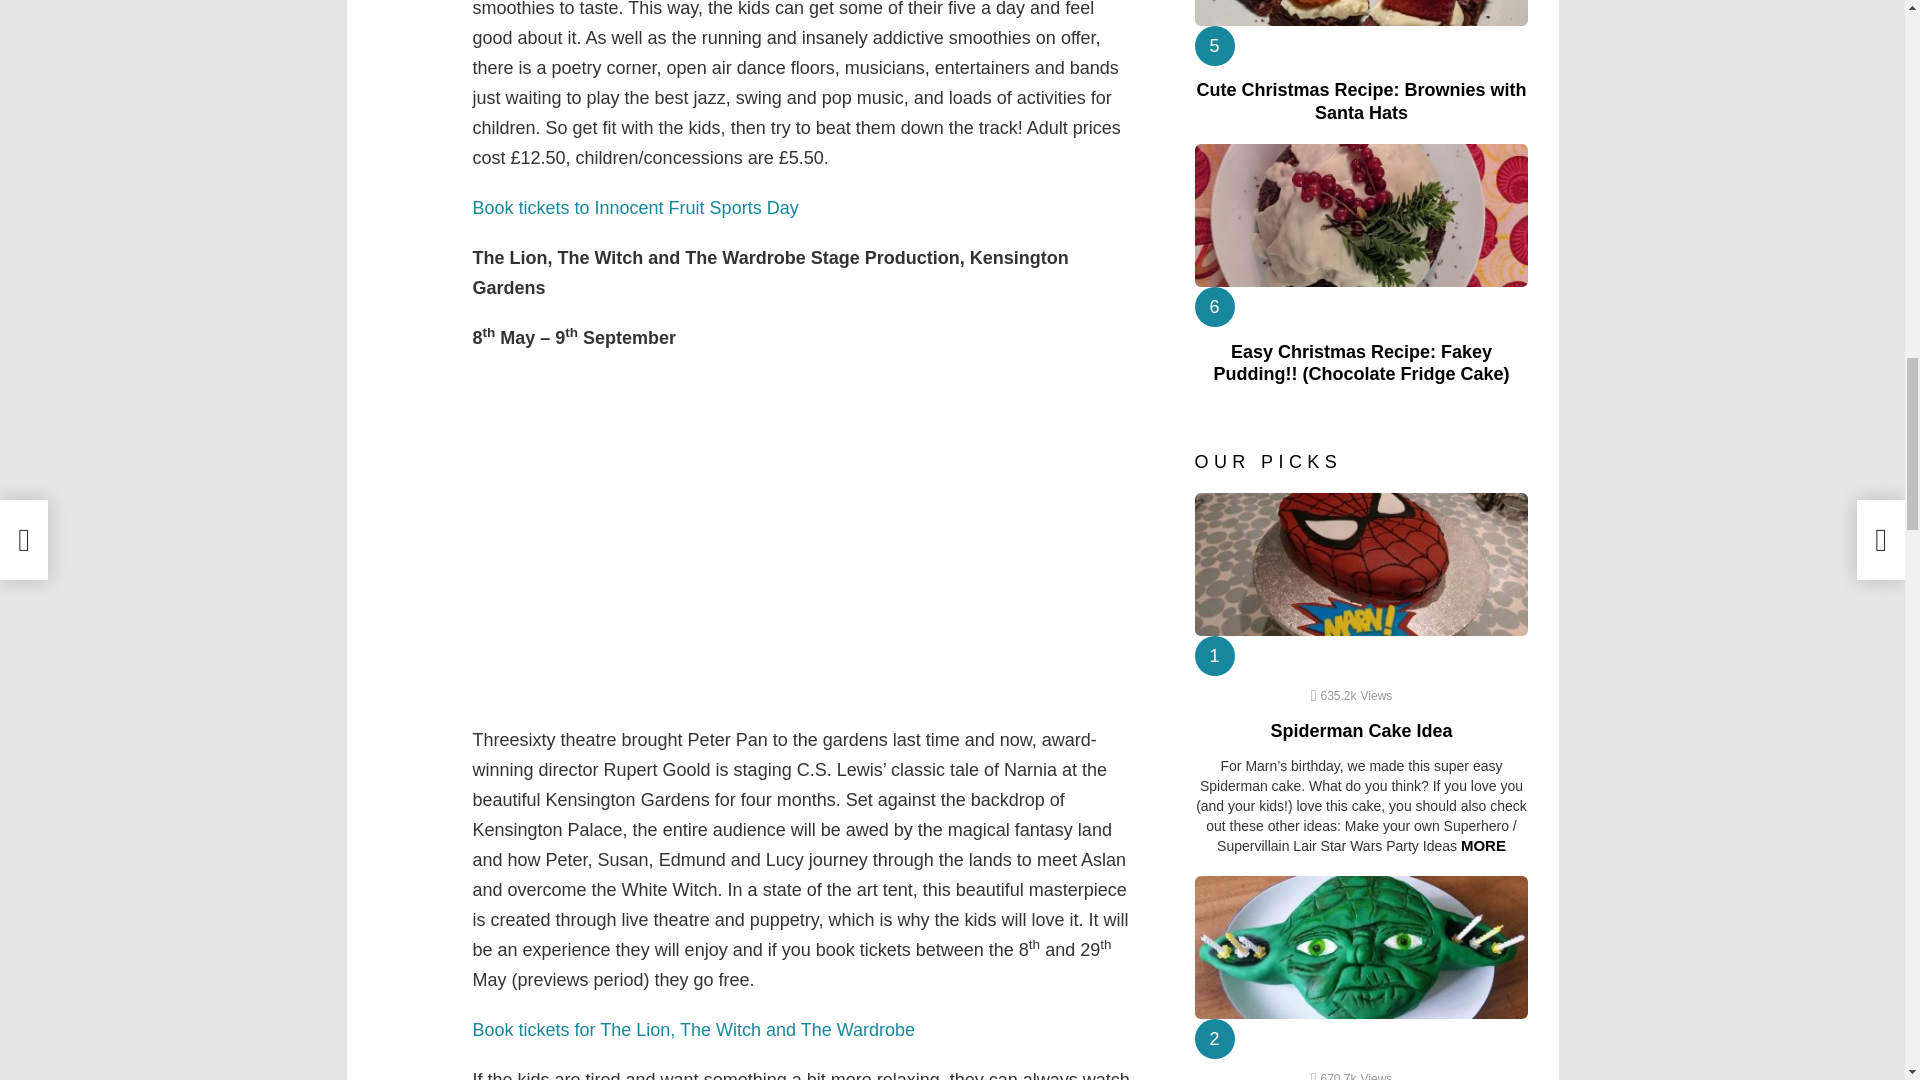 This screenshot has height=1080, width=1920. Describe the element at coordinates (696, 1030) in the screenshot. I see `The Lion The Witch and The Wardrobe` at that location.